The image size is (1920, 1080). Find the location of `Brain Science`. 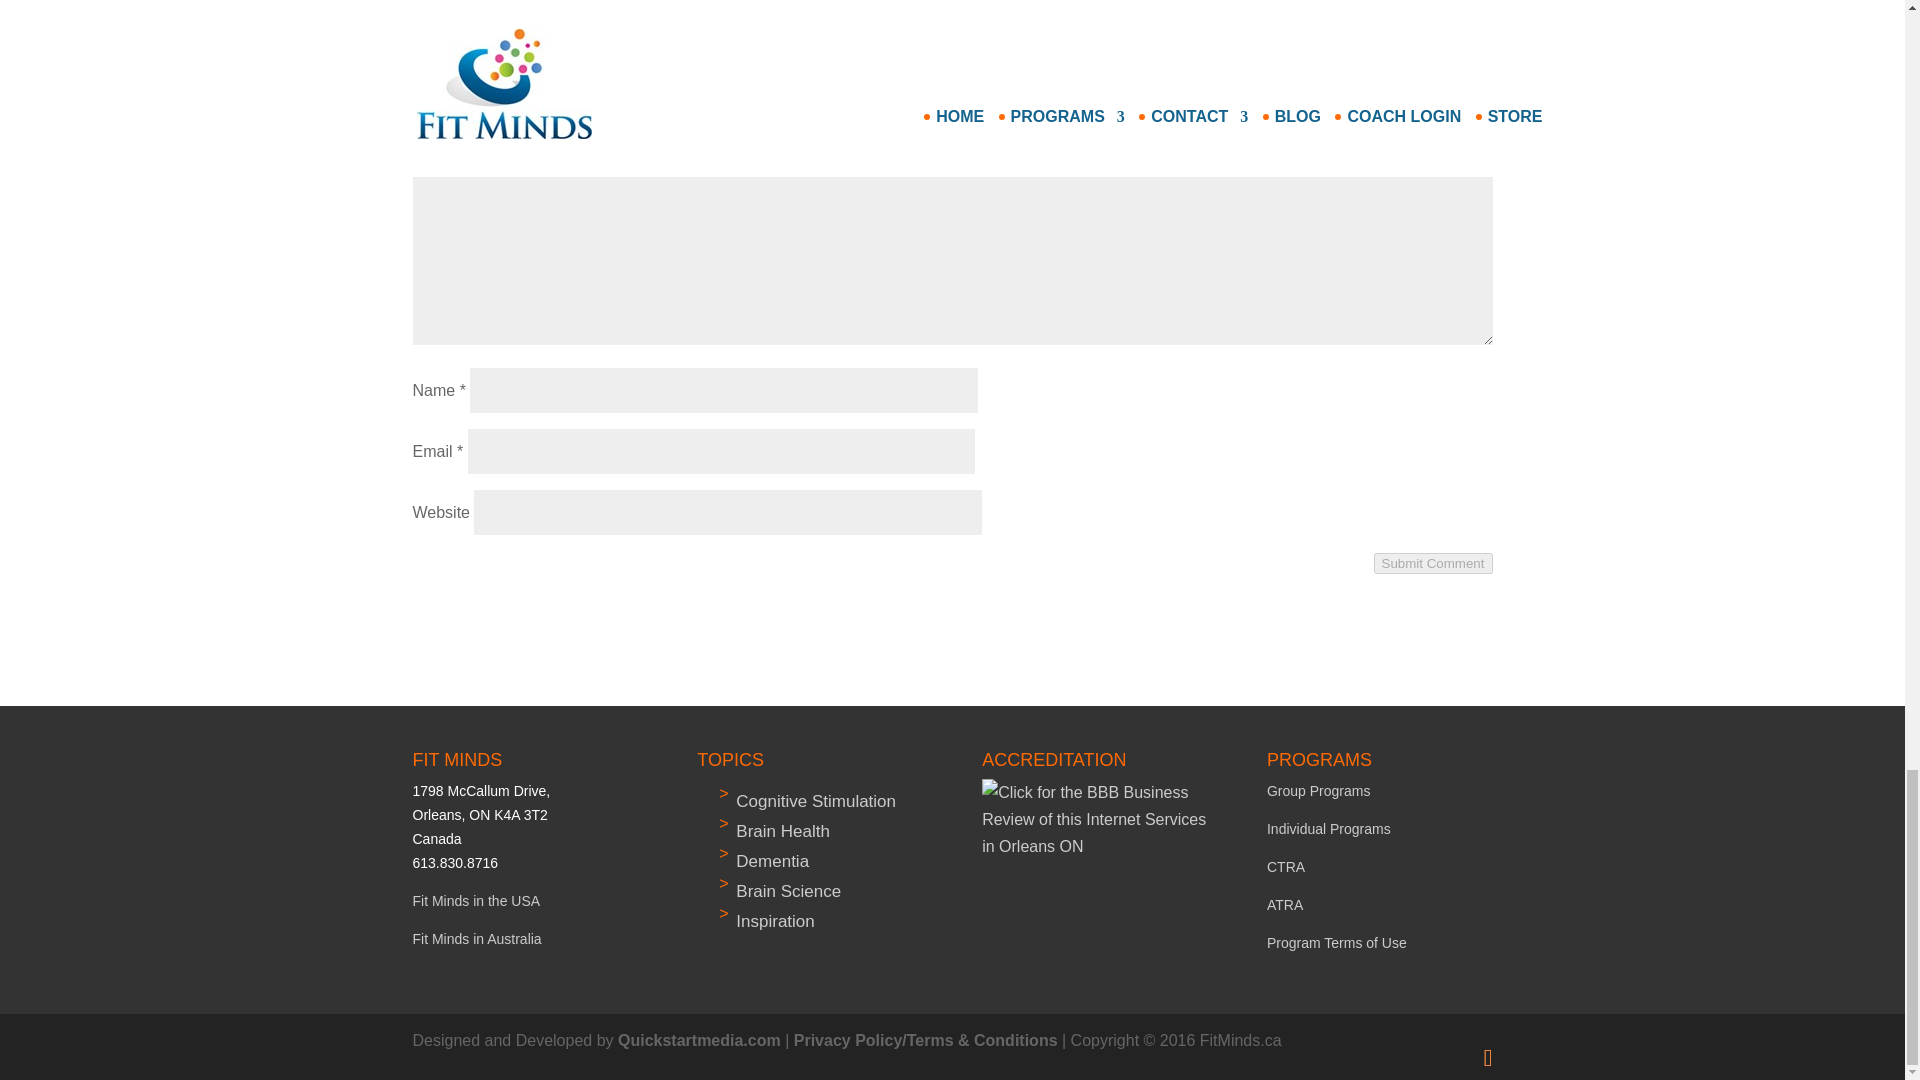

Brain Science is located at coordinates (788, 891).